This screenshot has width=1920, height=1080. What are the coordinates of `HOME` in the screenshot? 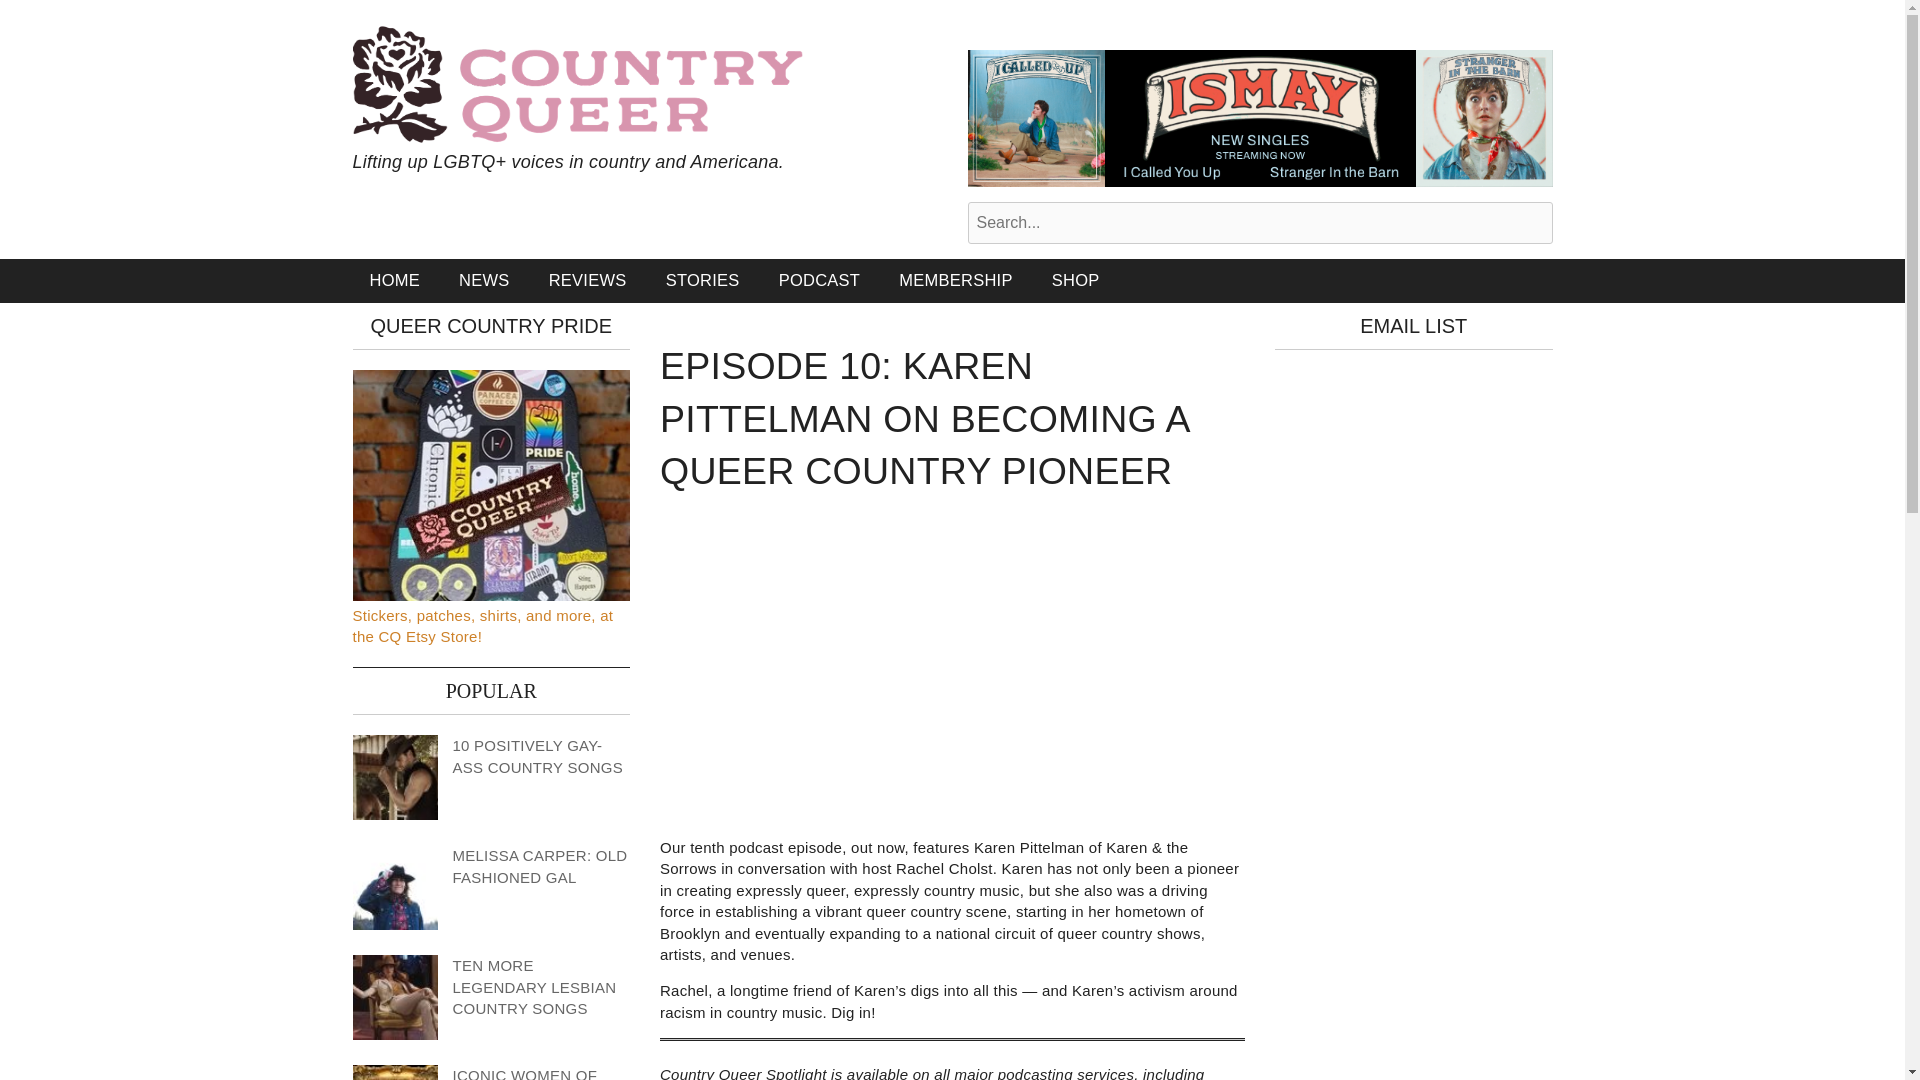 It's located at (394, 279).